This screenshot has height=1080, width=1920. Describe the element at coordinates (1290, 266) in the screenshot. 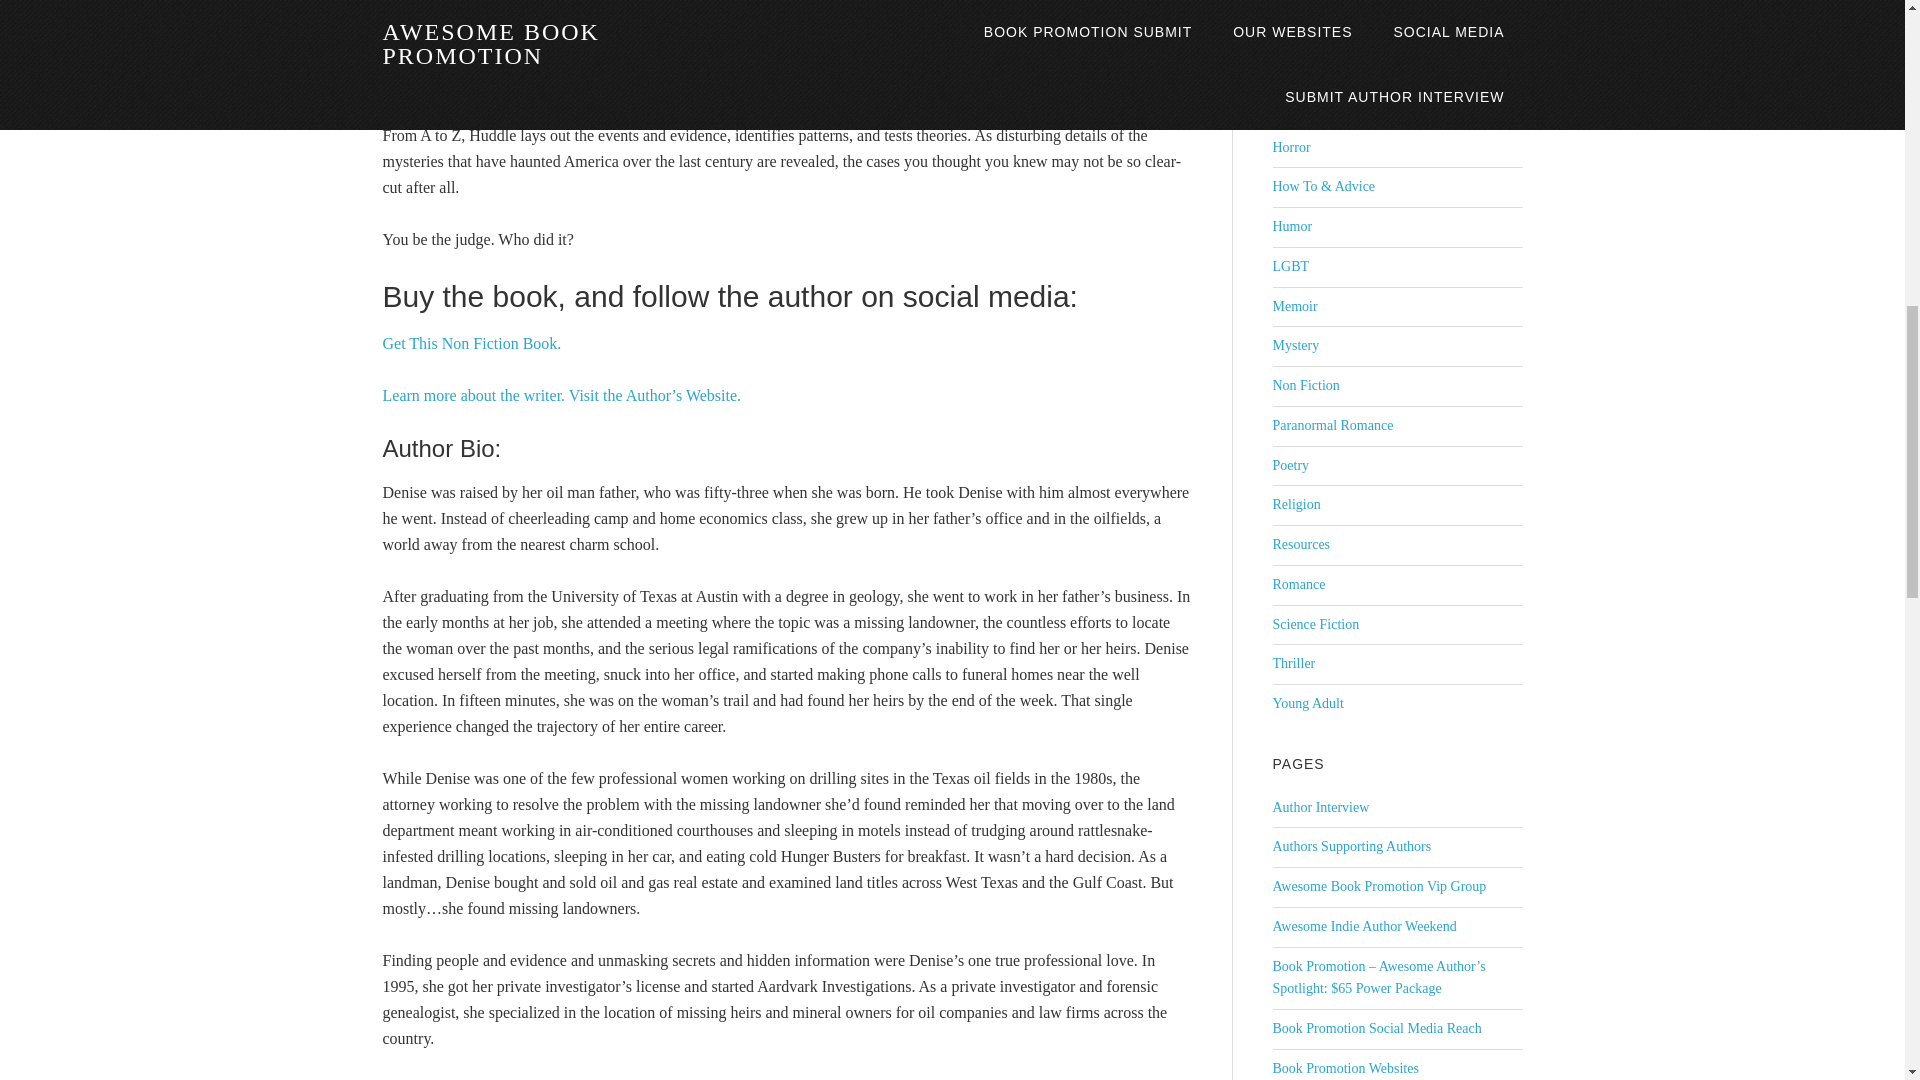

I see `LGBT` at that location.